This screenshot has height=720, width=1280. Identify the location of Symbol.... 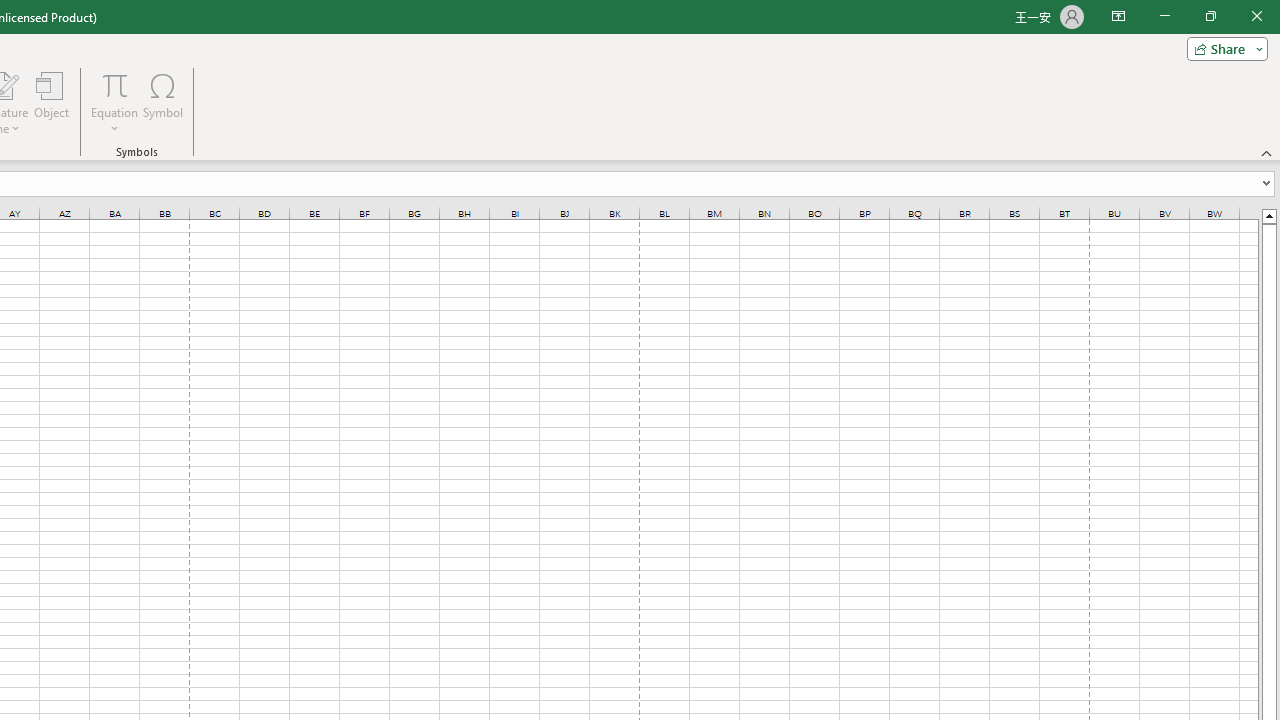
(162, 102).